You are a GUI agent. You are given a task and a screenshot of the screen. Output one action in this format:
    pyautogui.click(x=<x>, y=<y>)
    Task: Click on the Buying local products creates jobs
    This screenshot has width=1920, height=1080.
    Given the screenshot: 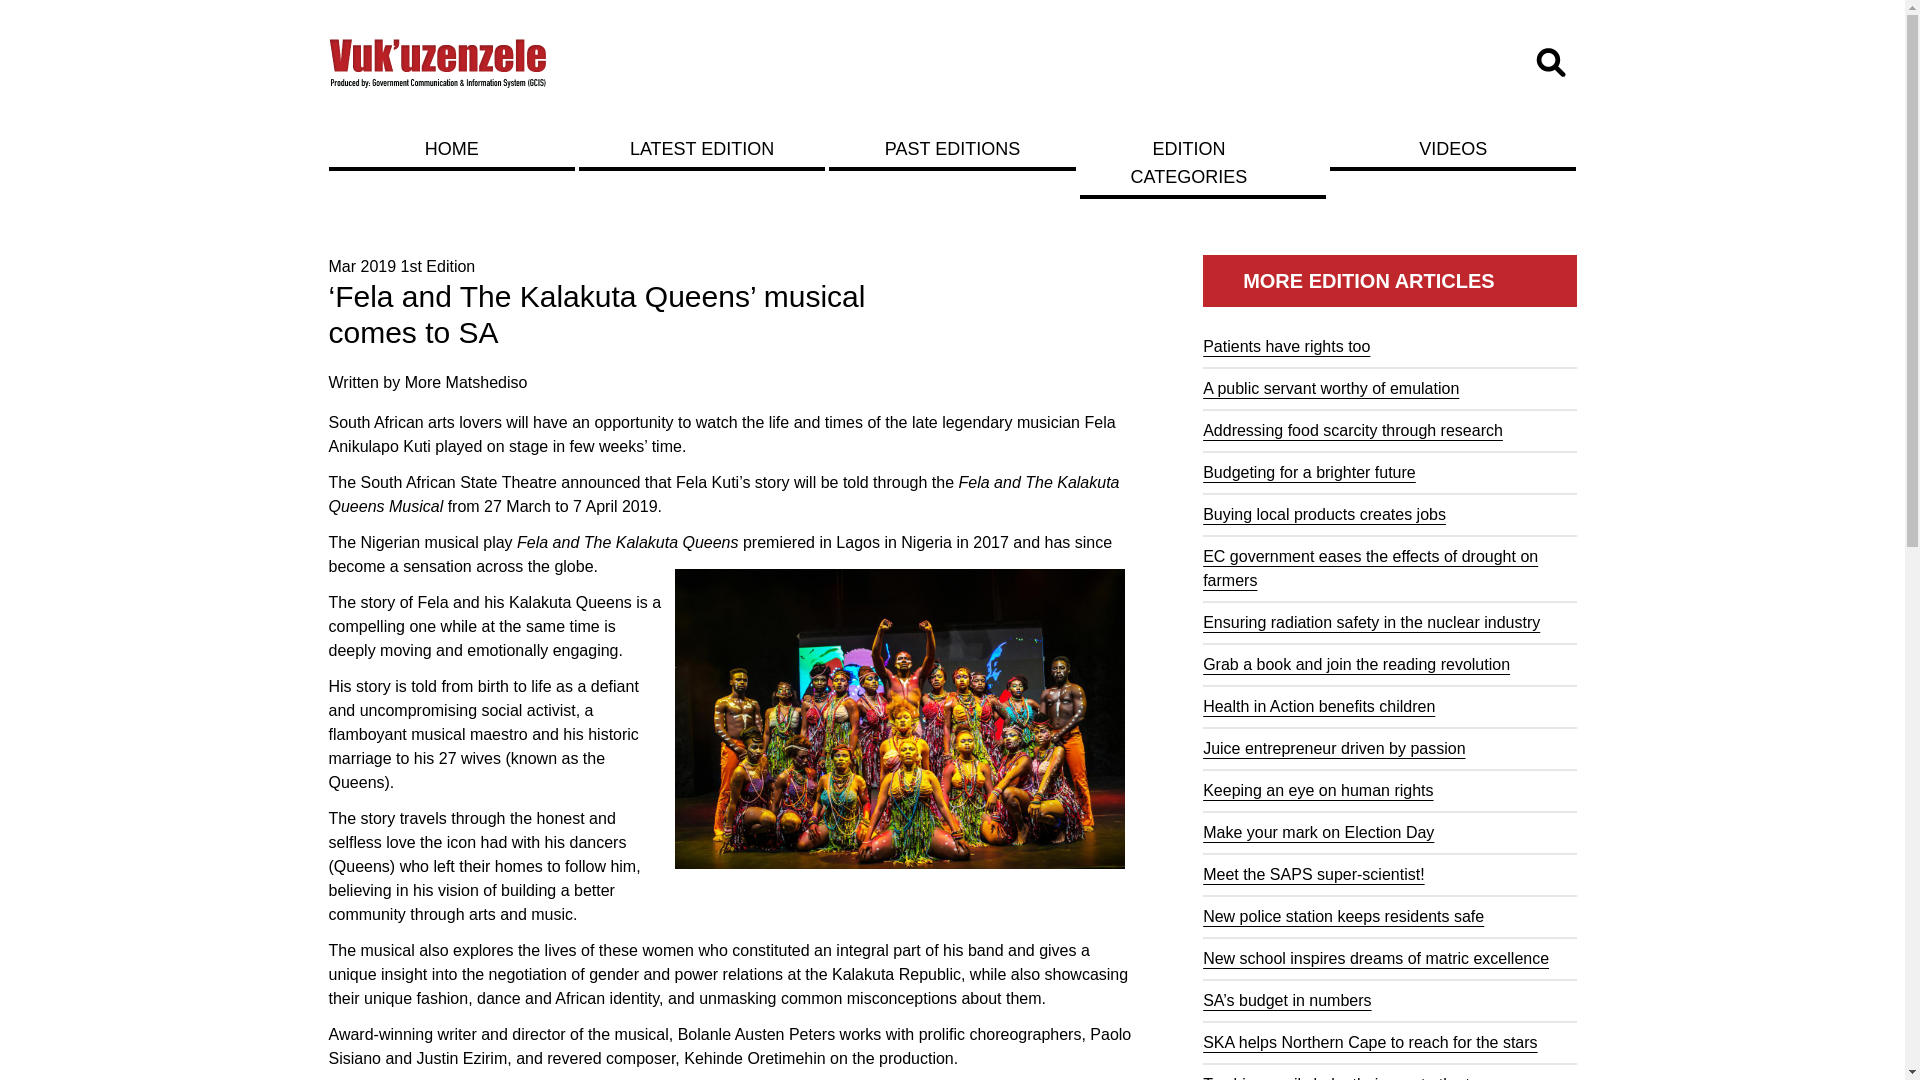 What is the action you would take?
    pyautogui.click(x=1324, y=514)
    